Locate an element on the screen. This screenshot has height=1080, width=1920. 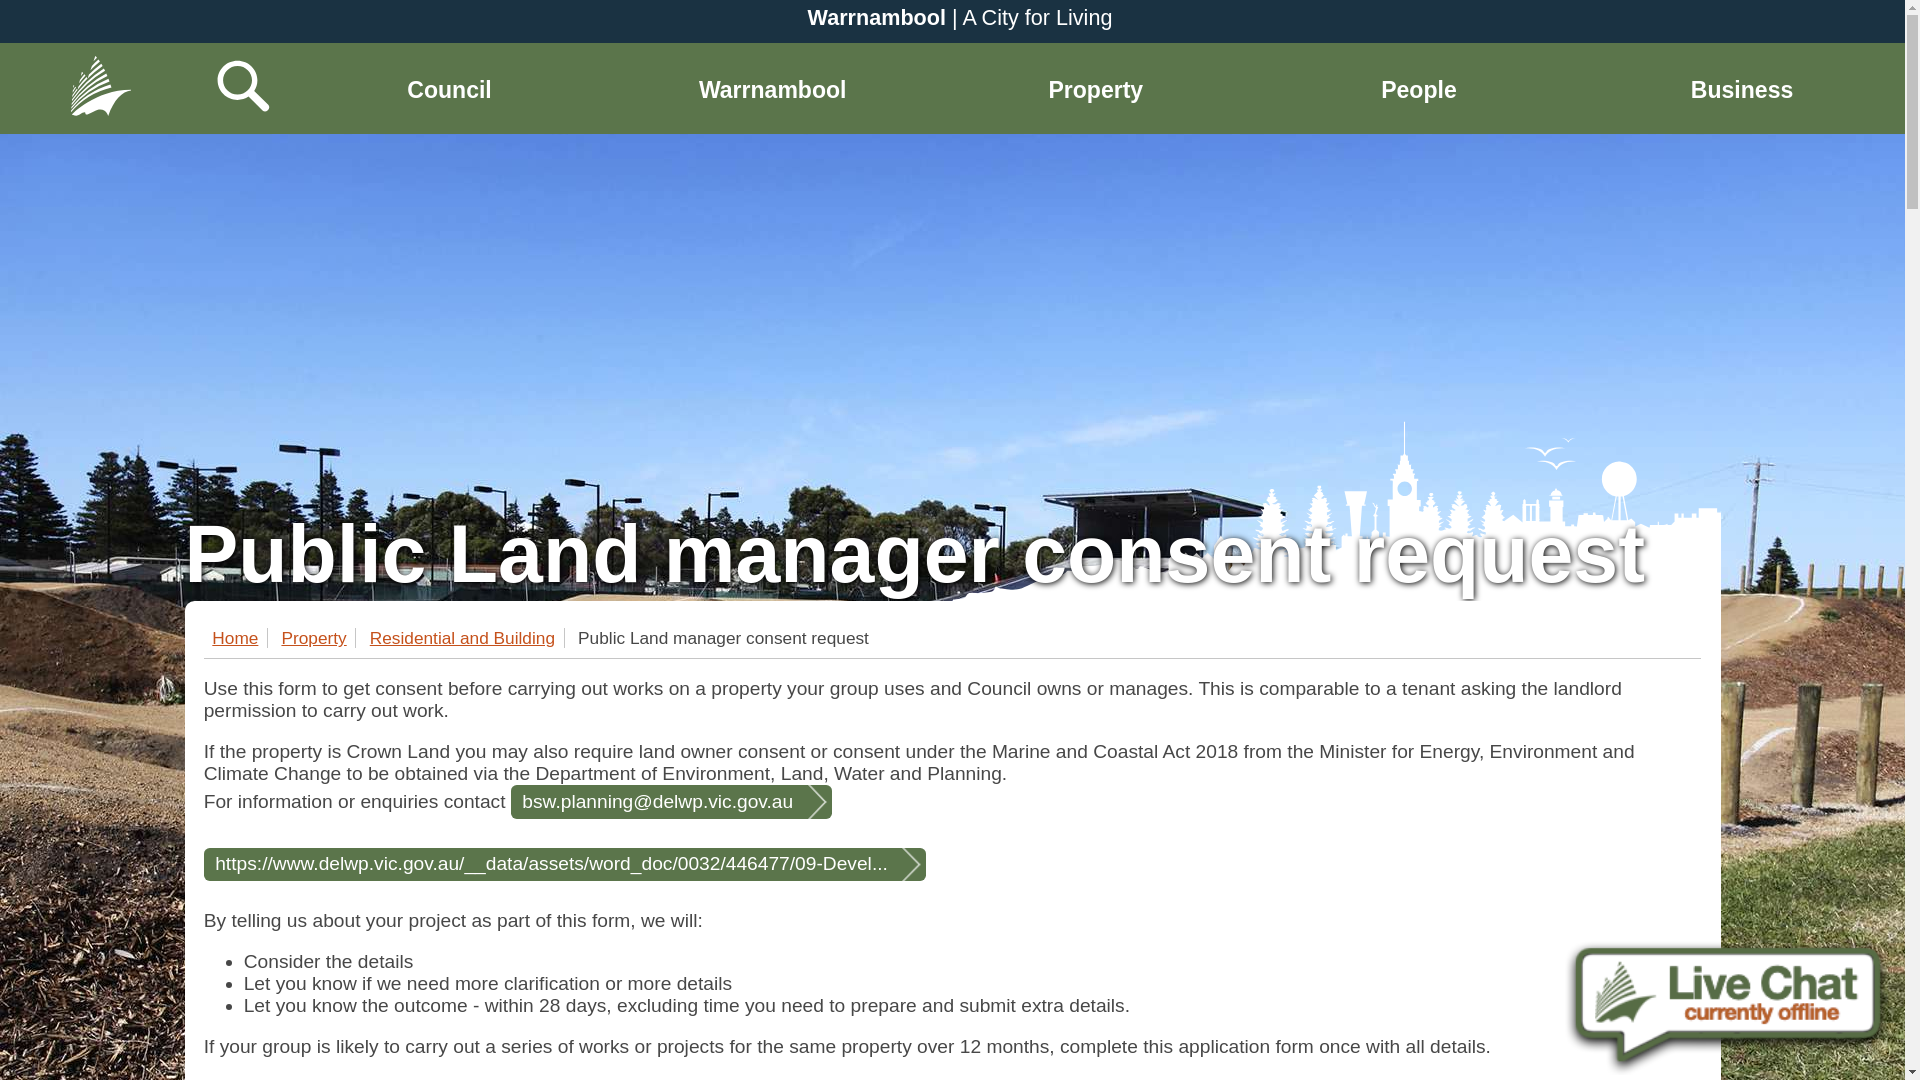
Warrnambool is located at coordinates (772, 88).